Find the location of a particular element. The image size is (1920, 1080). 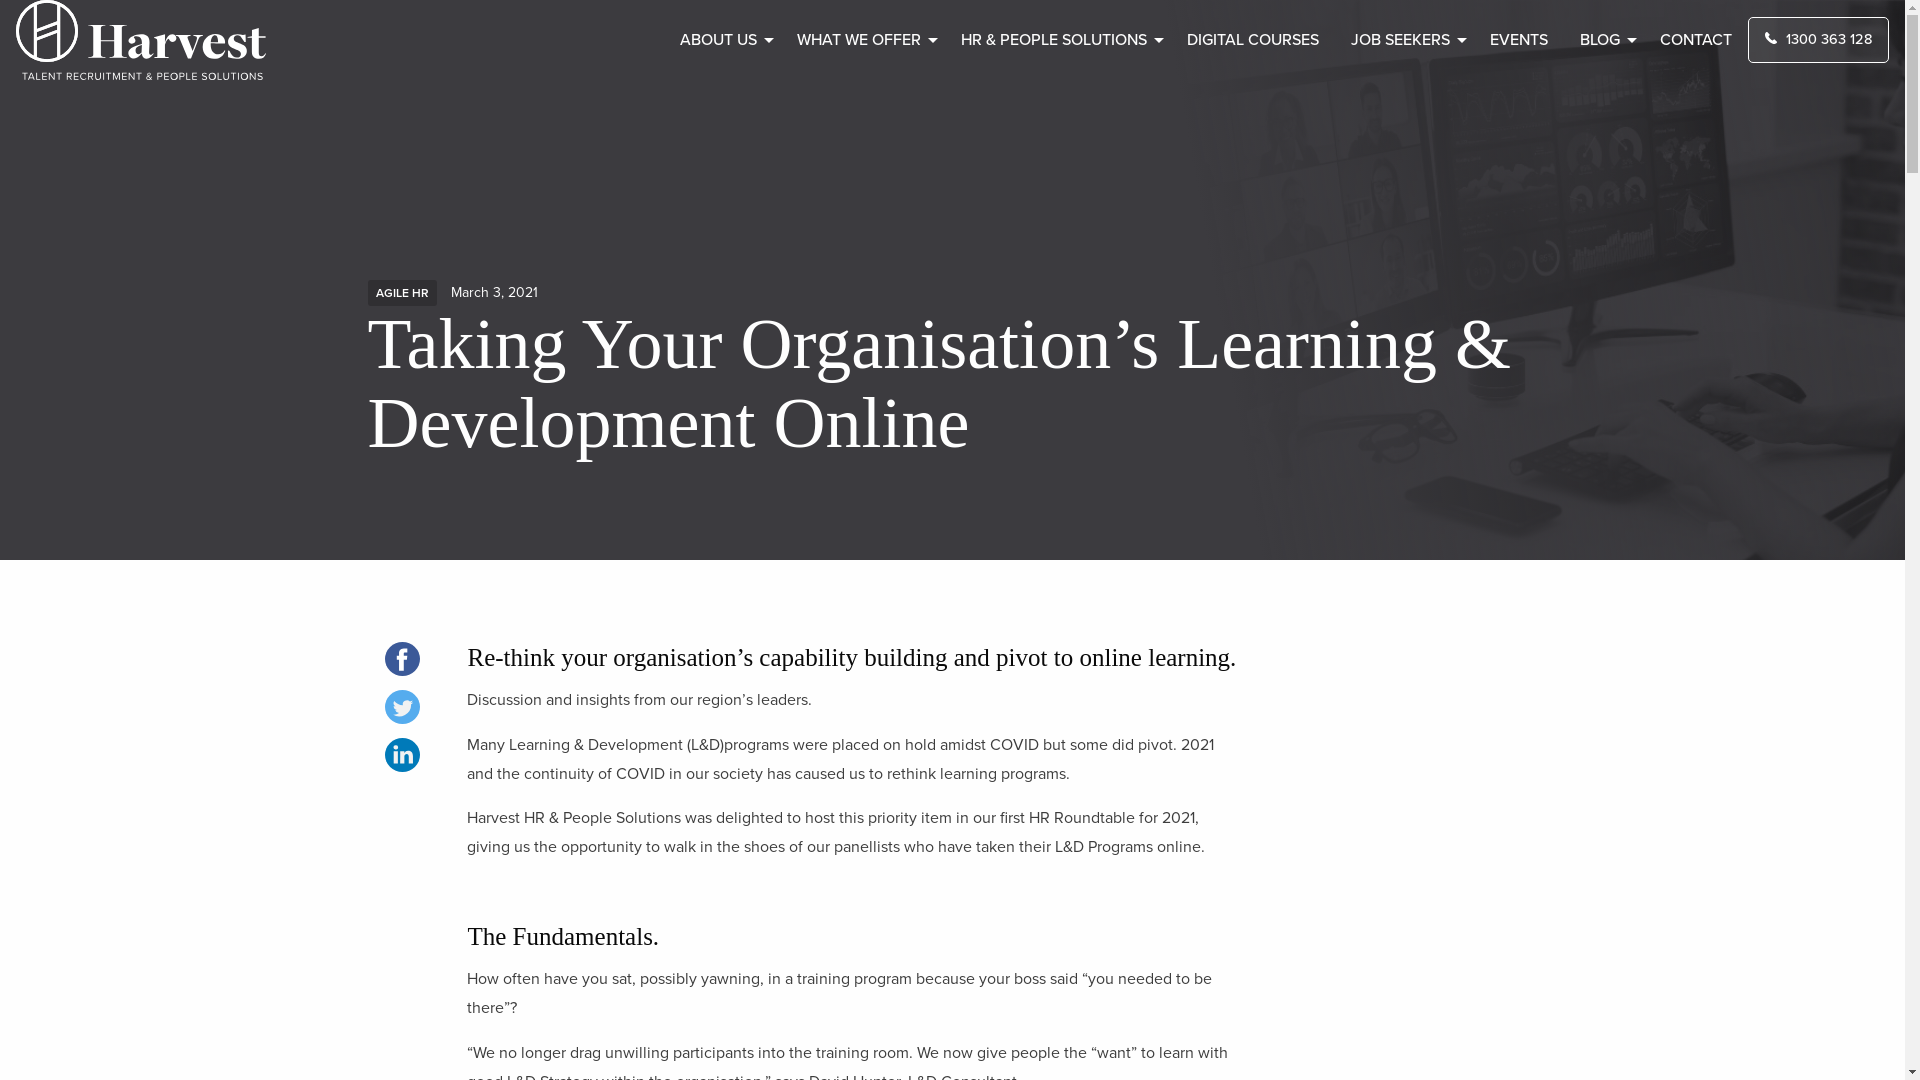

ABOUT US is located at coordinates (722, 40).